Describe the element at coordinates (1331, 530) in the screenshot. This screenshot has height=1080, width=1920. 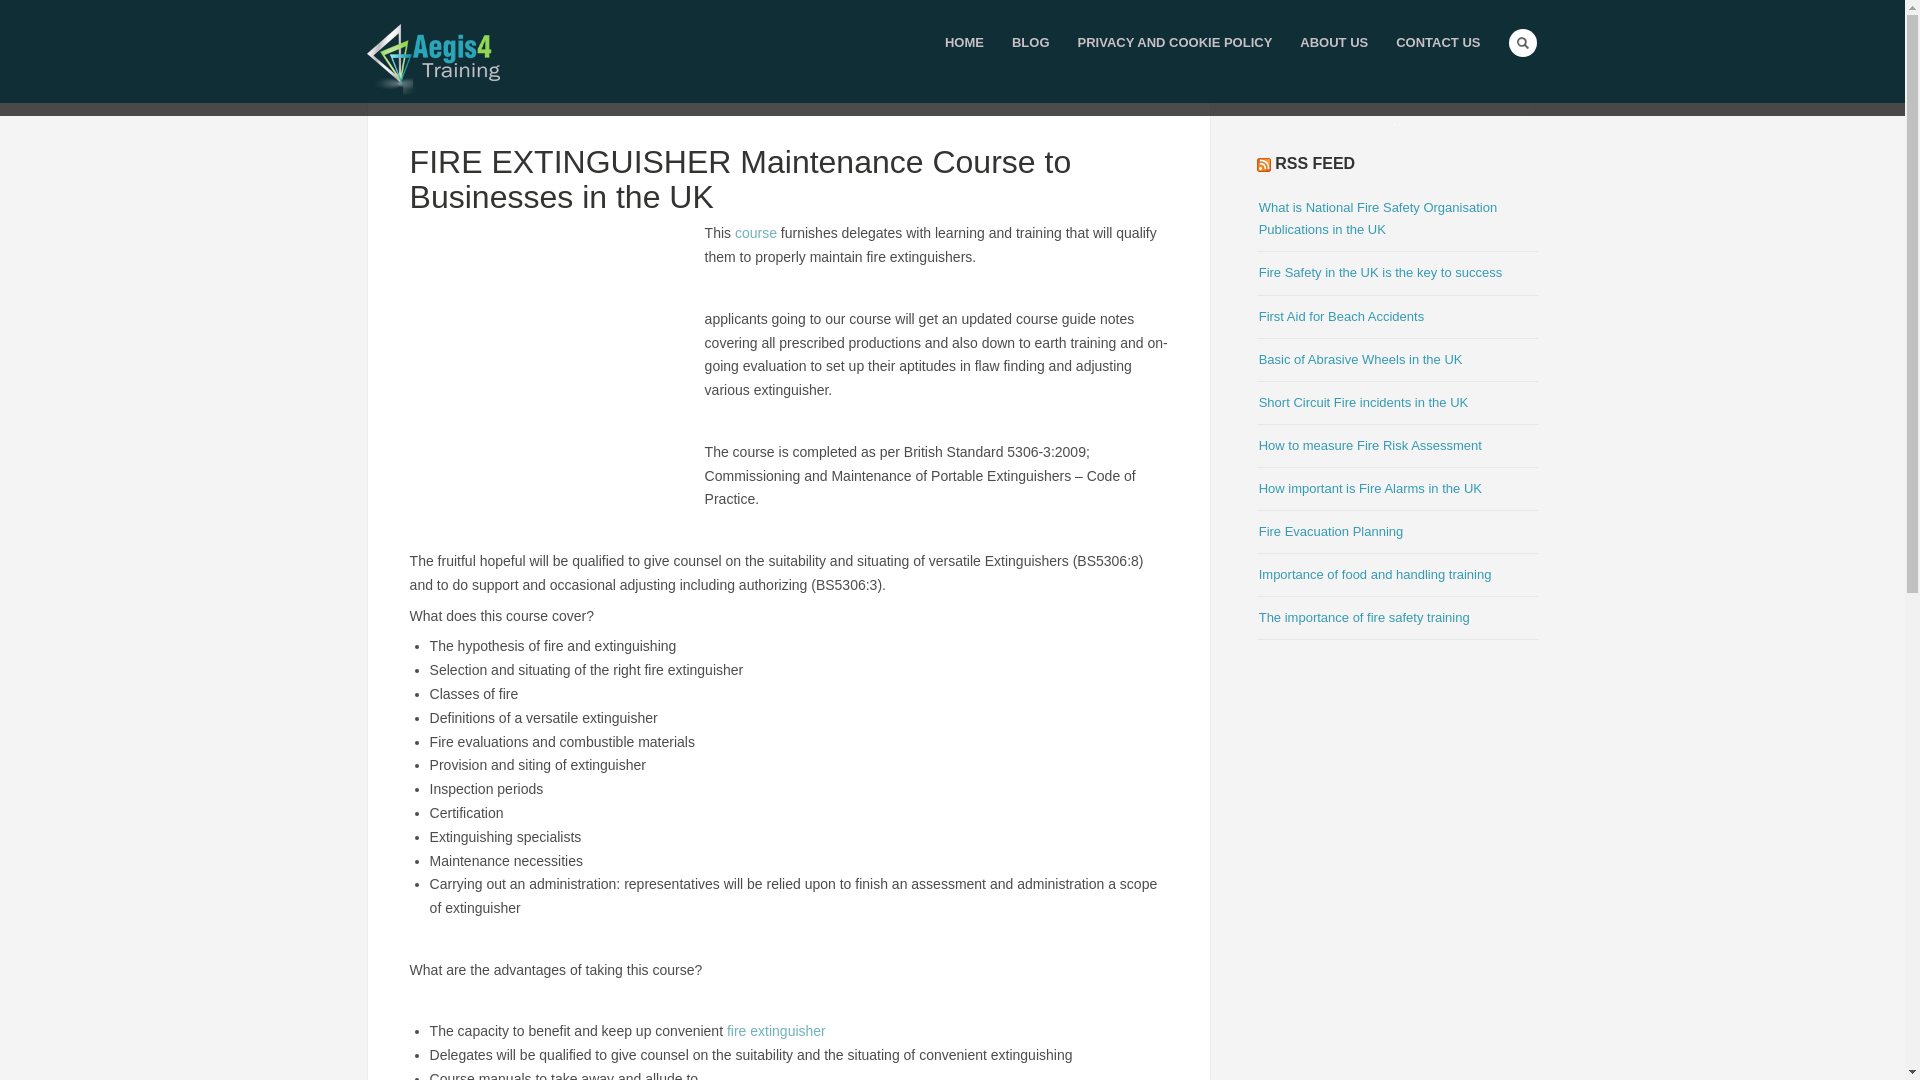
I see `Fire Evacuation Planning` at that location.